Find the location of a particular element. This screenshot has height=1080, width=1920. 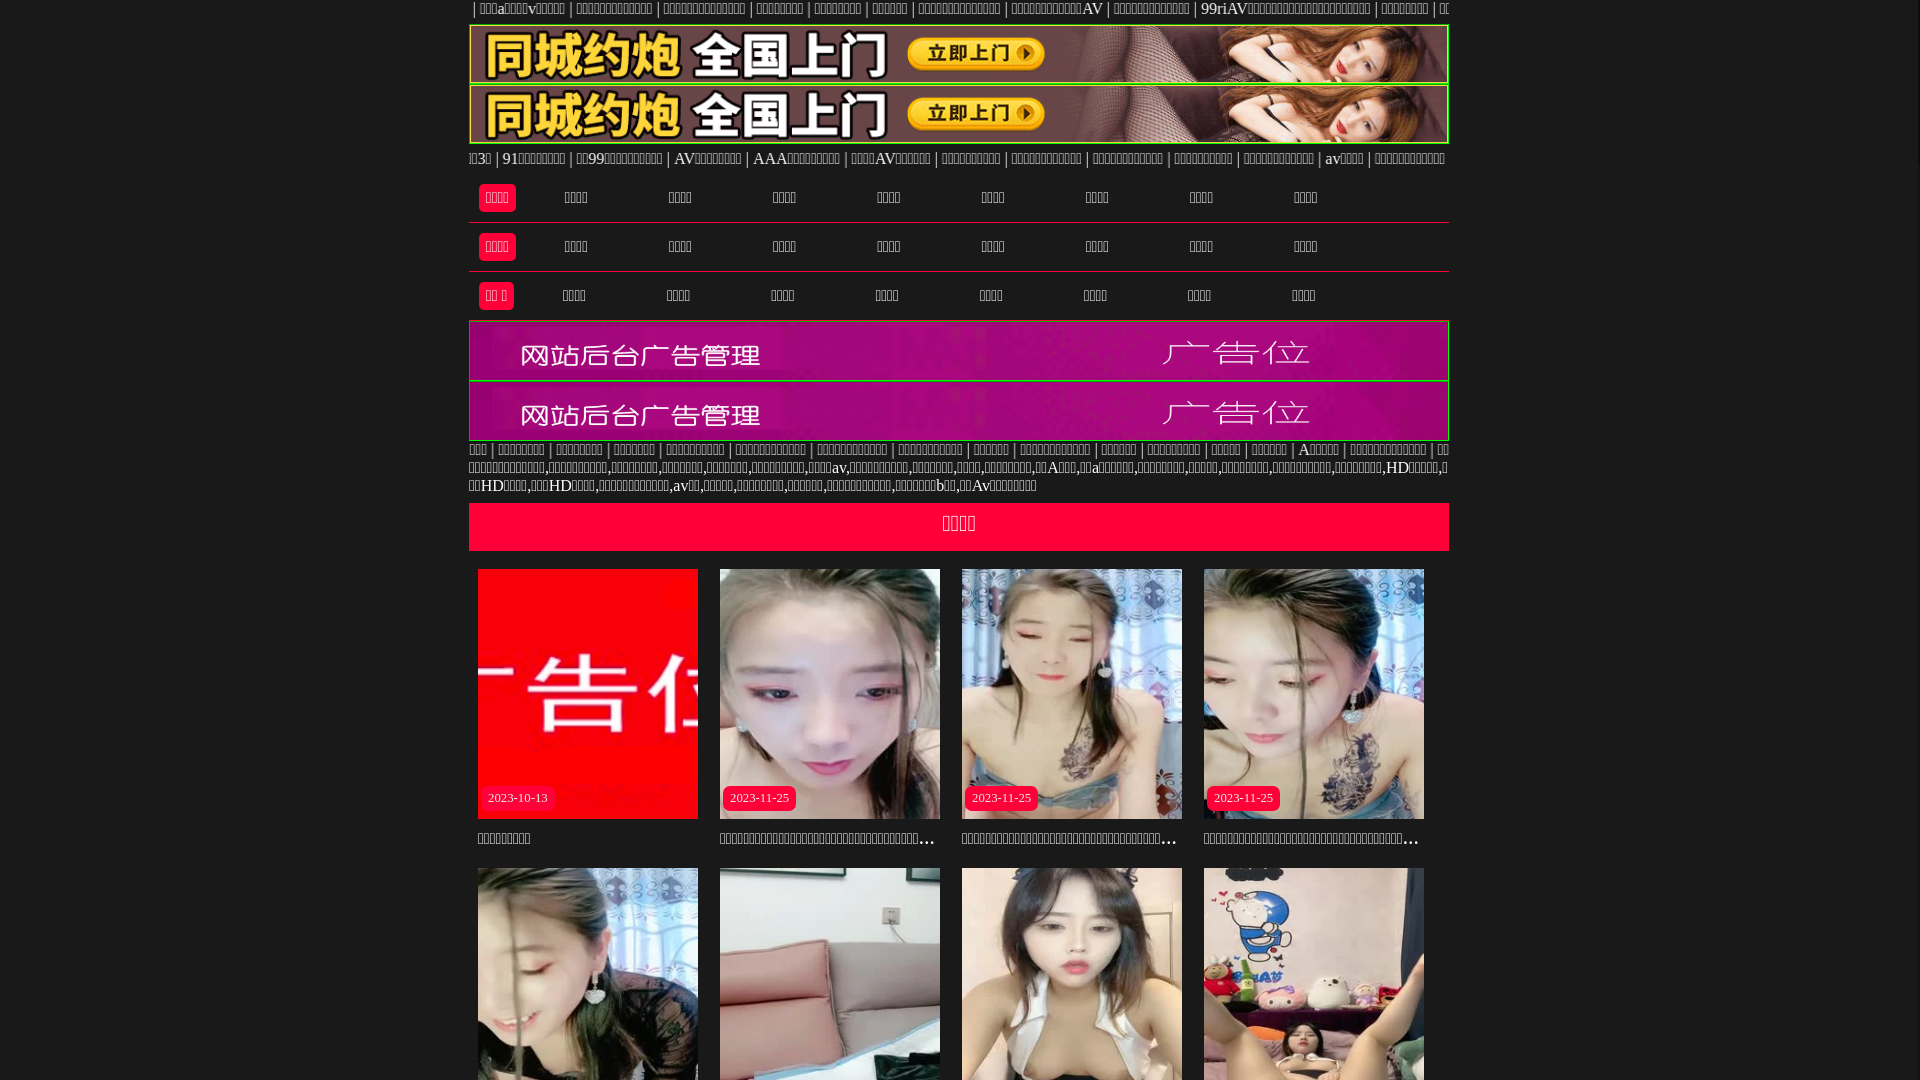

| is located at coordinates (678, 450).